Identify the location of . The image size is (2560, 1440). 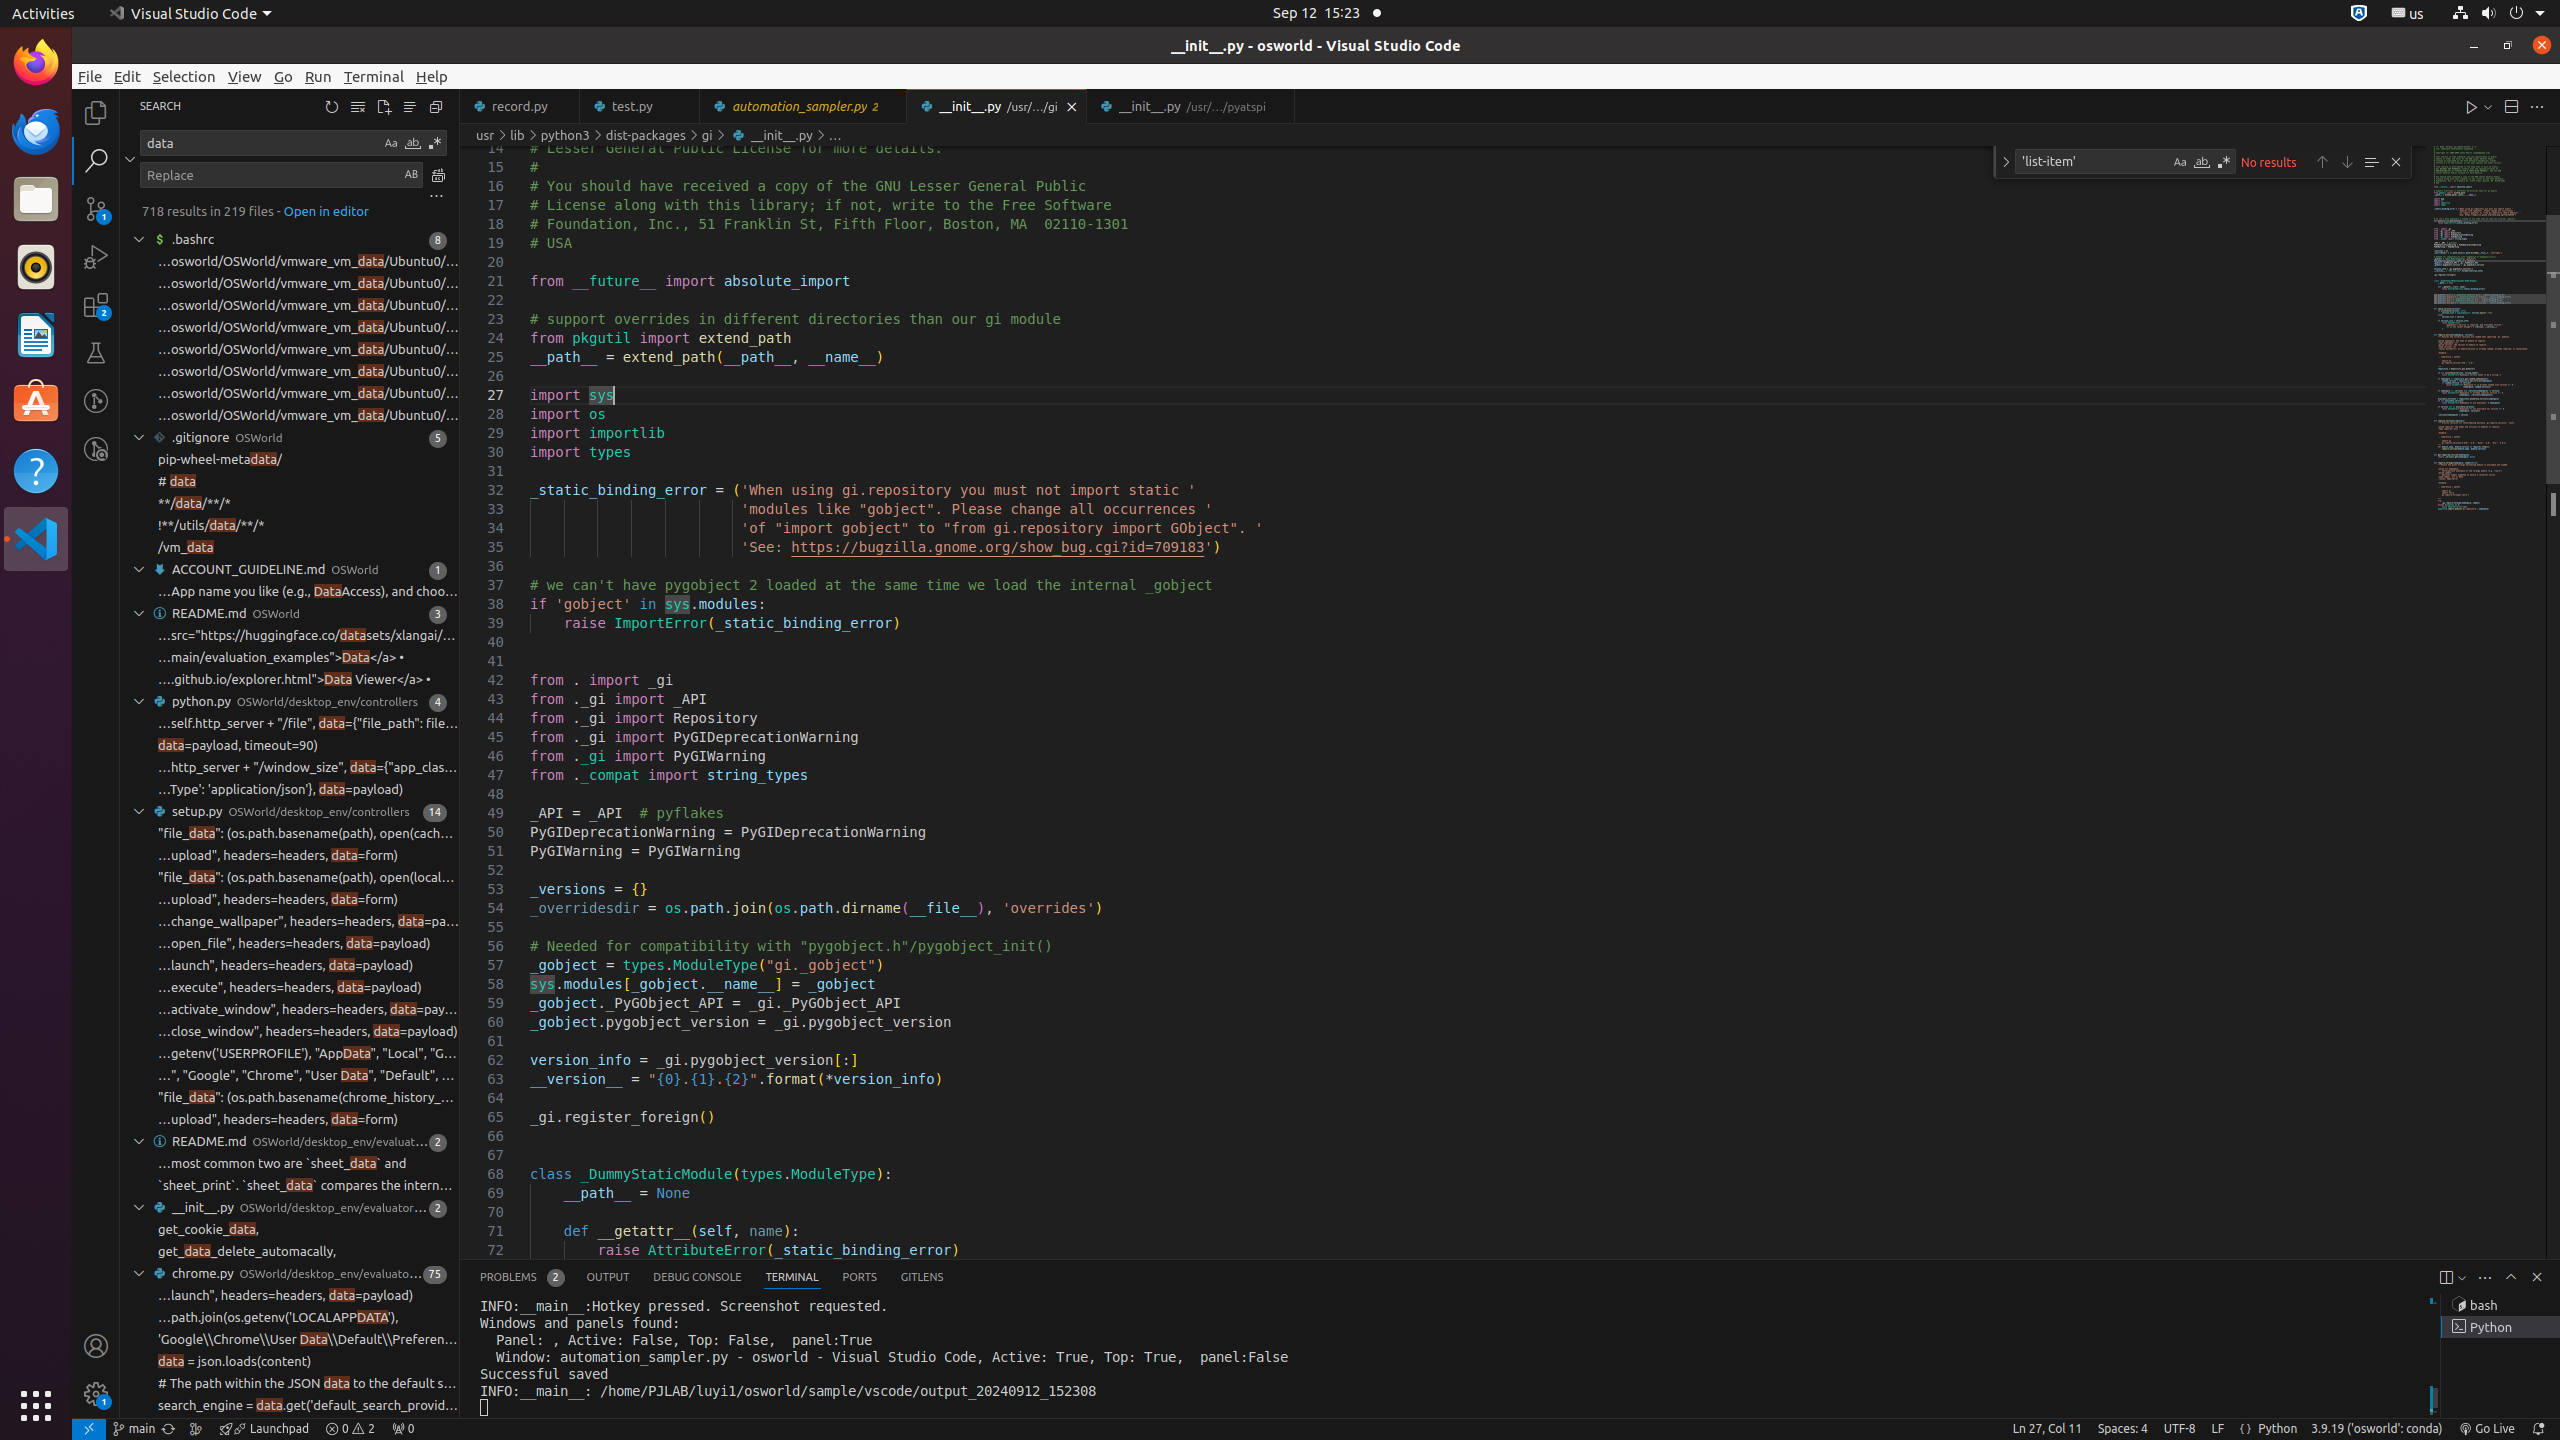
(436, 196).